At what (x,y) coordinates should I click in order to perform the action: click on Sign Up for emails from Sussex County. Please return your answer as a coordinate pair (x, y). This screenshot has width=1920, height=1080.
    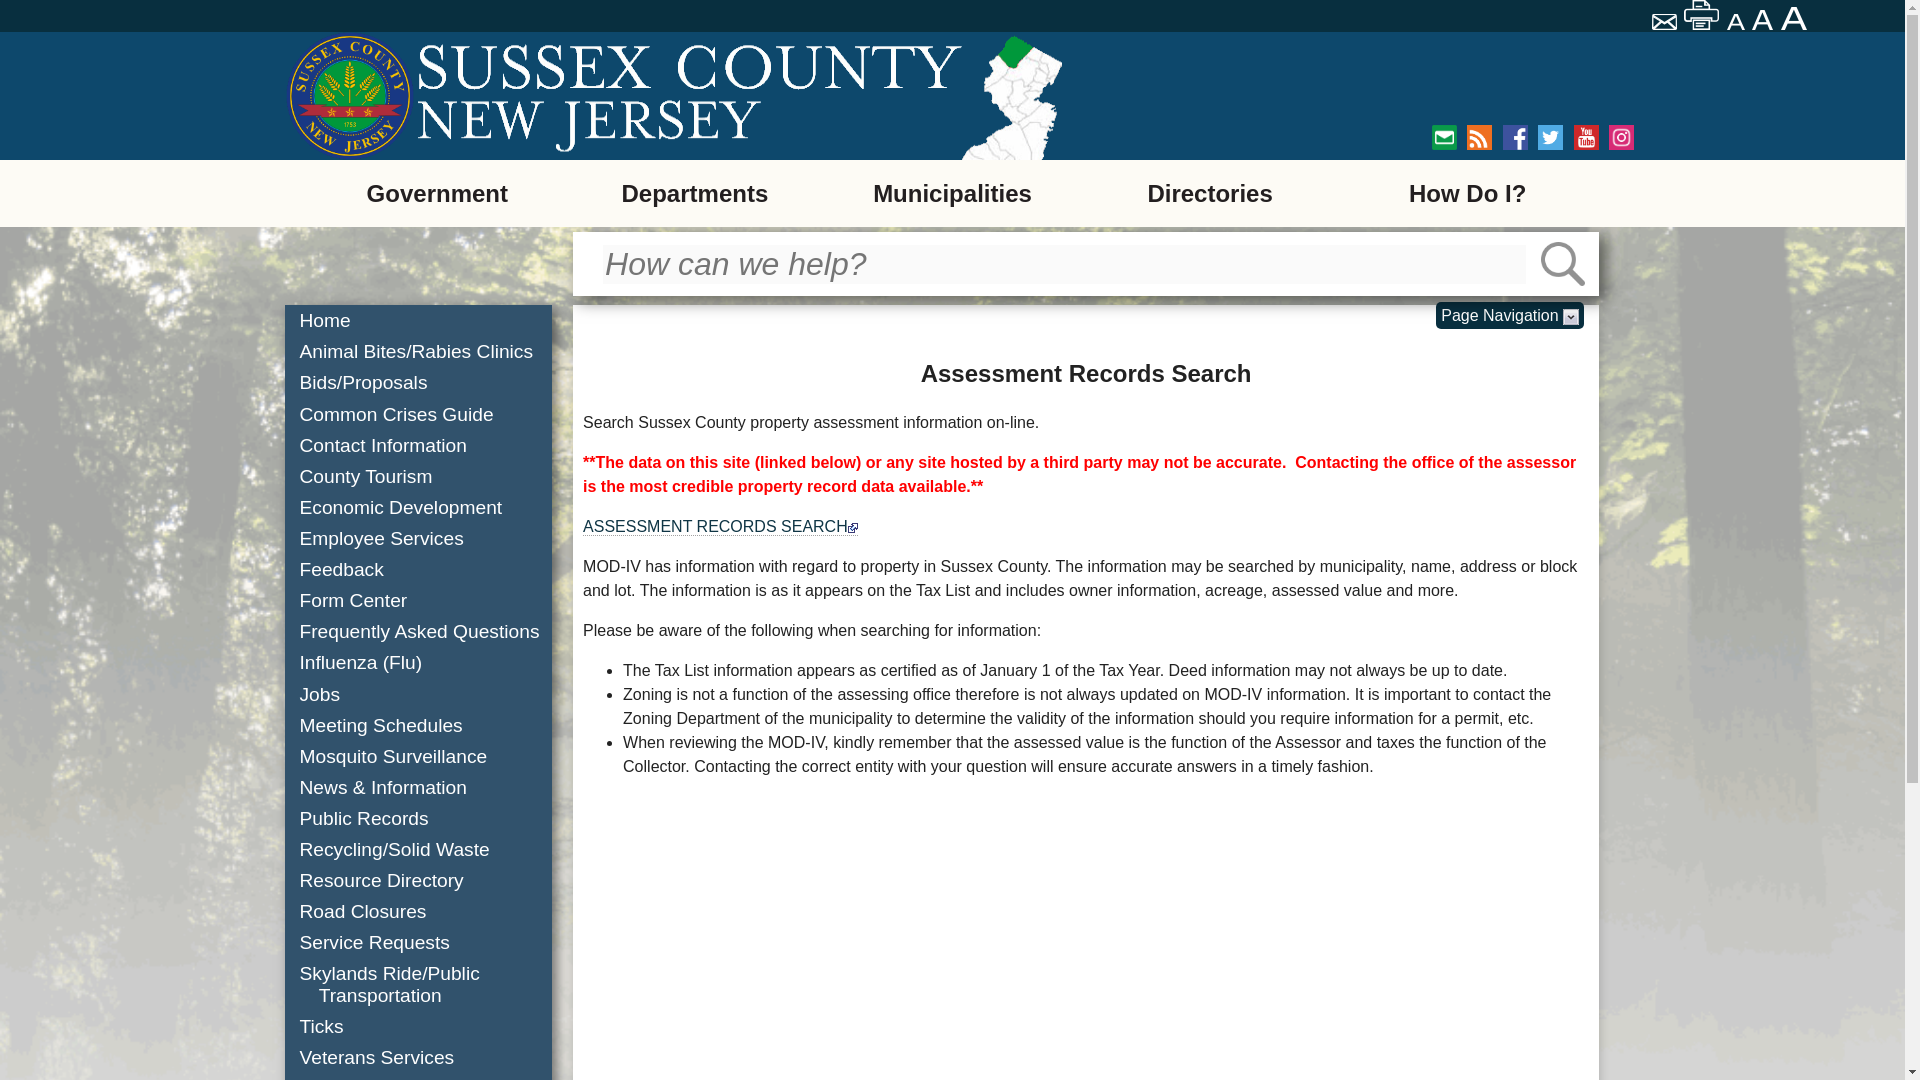
    Looking at the image, I should click on (1444, 138).